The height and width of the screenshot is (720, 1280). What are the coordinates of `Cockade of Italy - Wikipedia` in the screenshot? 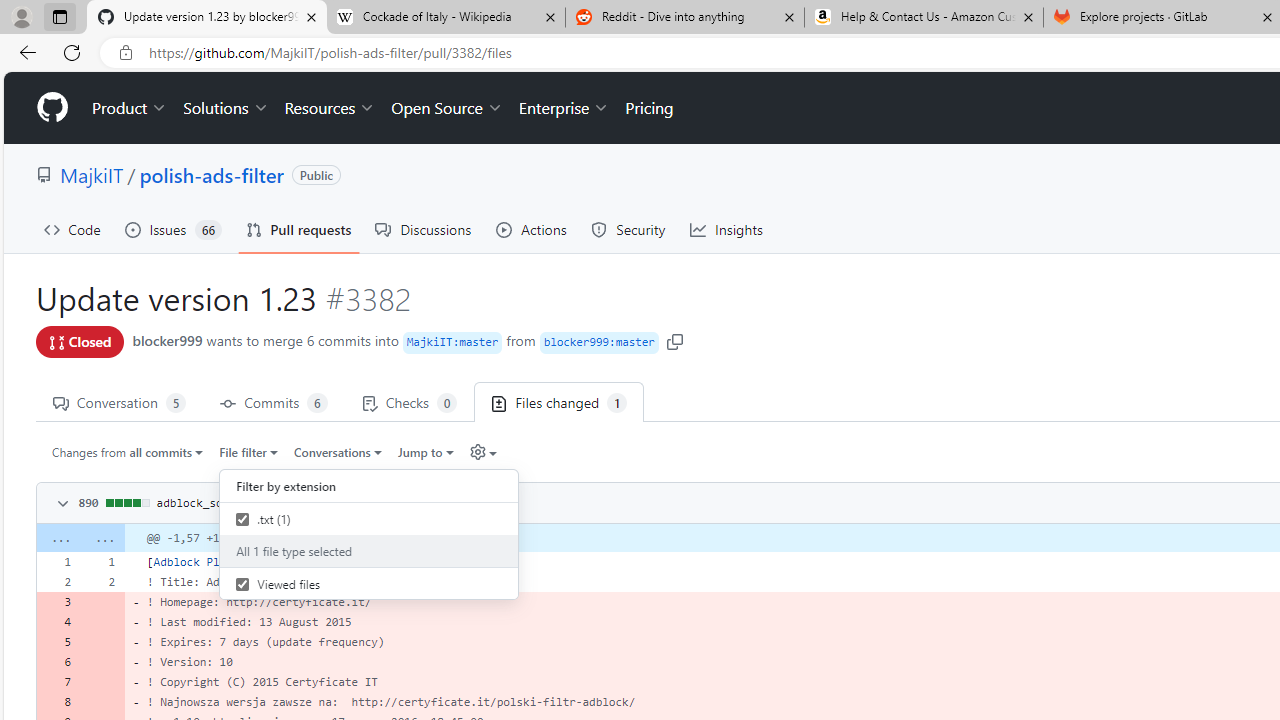 It's located at (445, 18).